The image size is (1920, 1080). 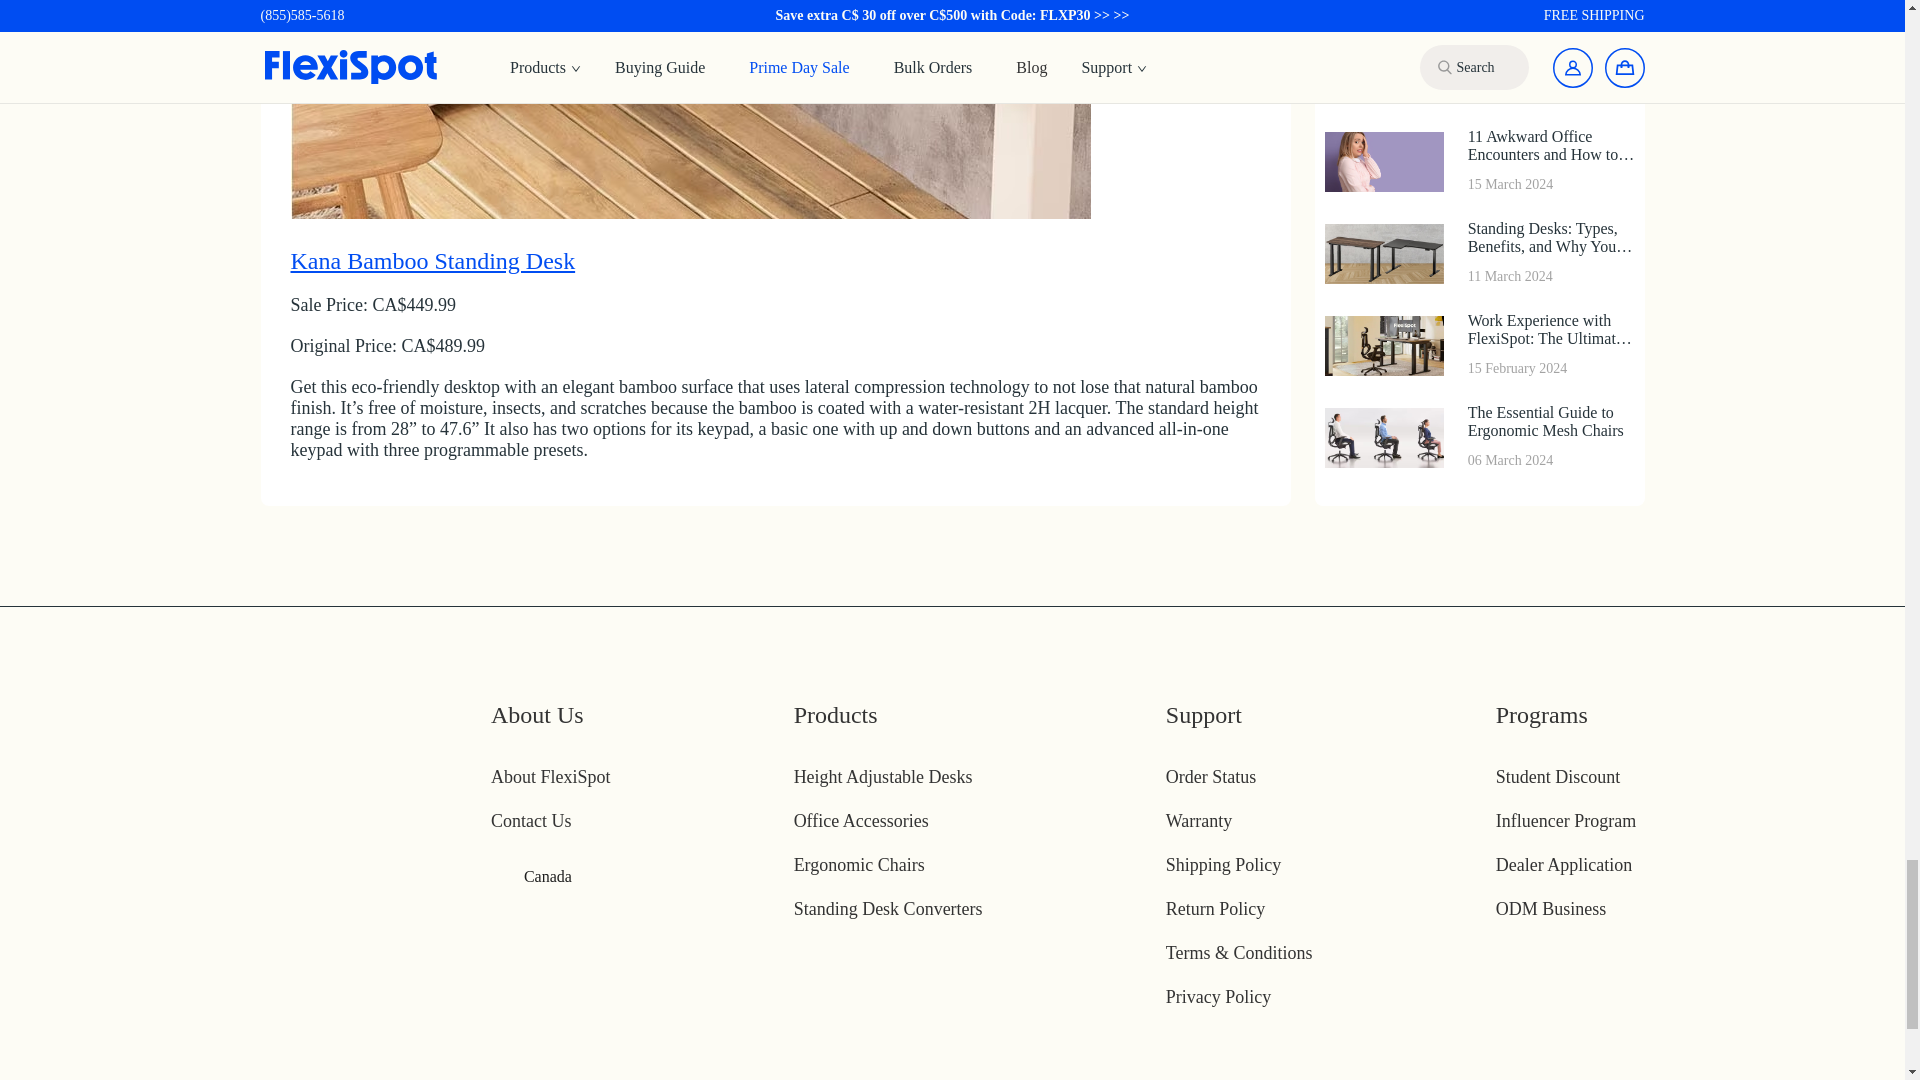 What do you see at coordinates (1224, 864) in the screenshot?
I see `Shipping Policy` at bounding box center [1224, 864].